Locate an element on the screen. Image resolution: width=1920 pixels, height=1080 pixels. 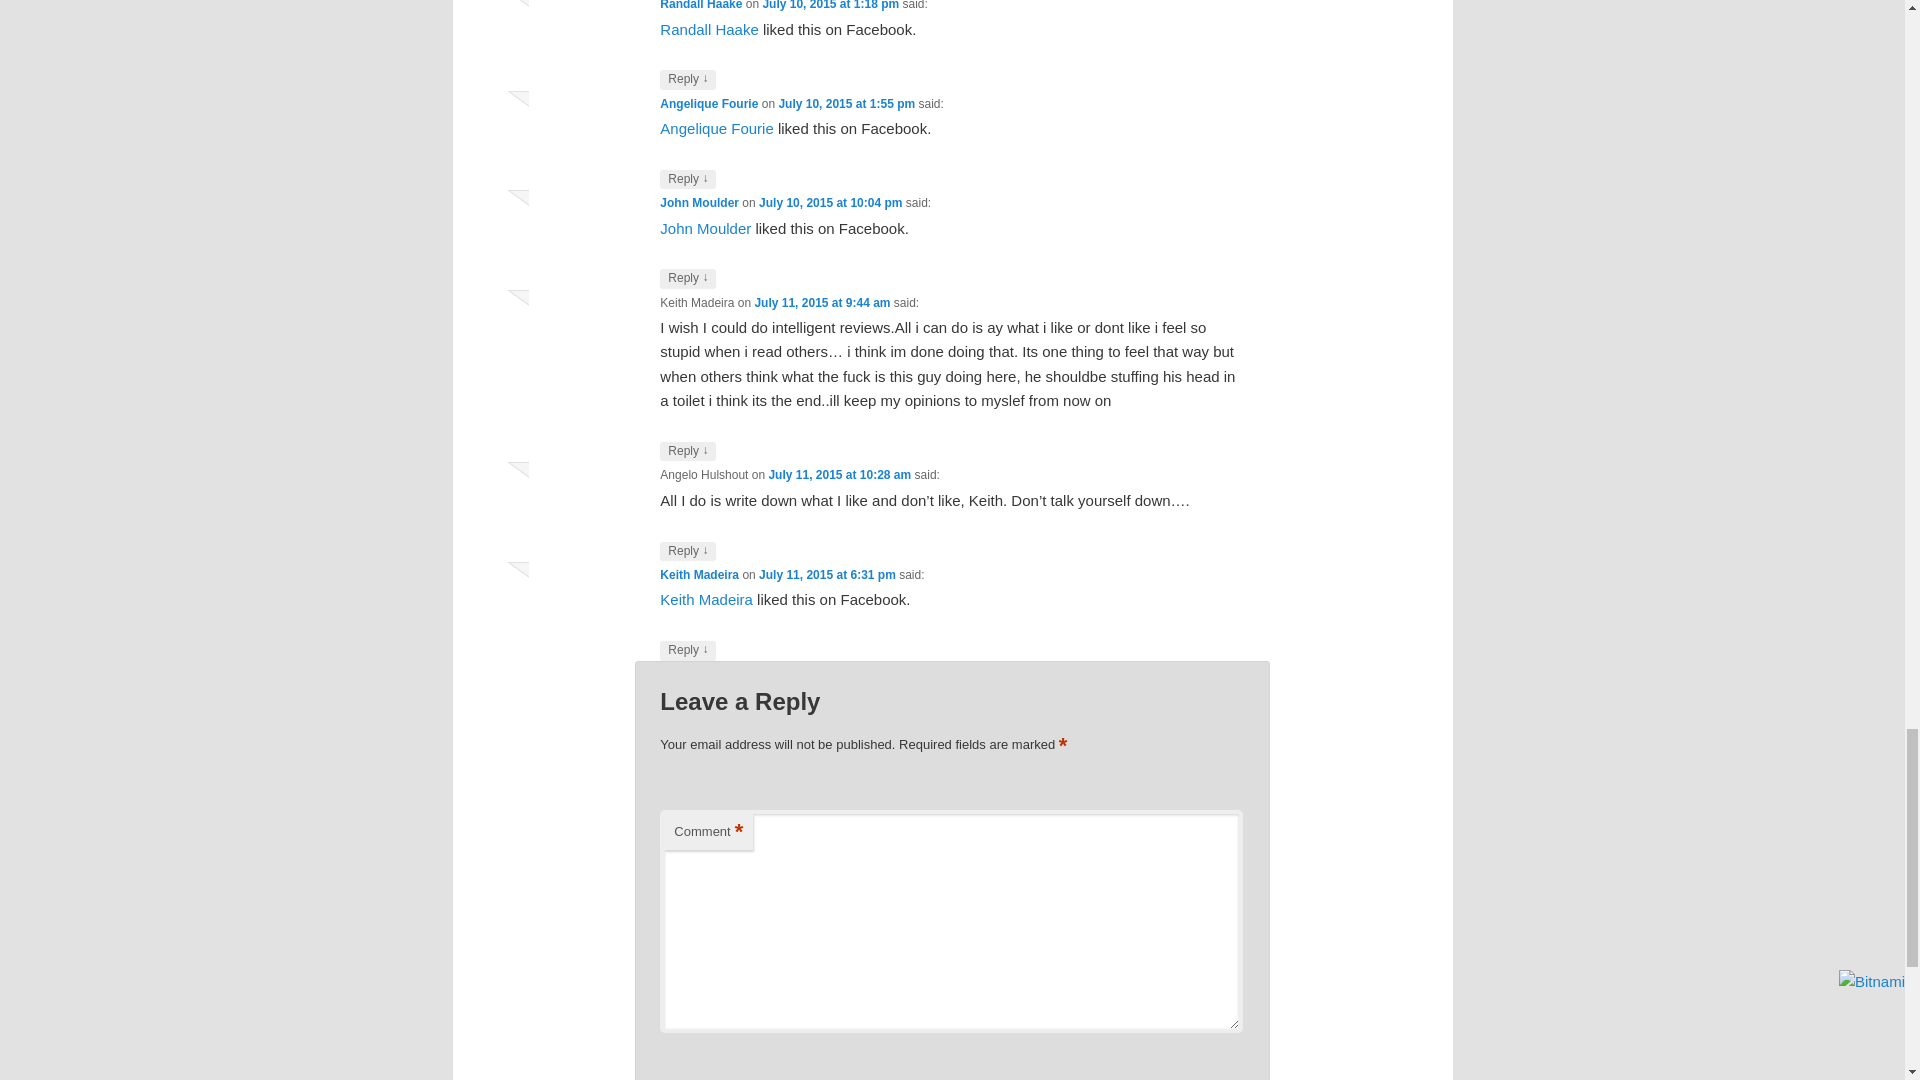
July 10, 2015 at 1:18 pm is located at coordinates (830, 5).